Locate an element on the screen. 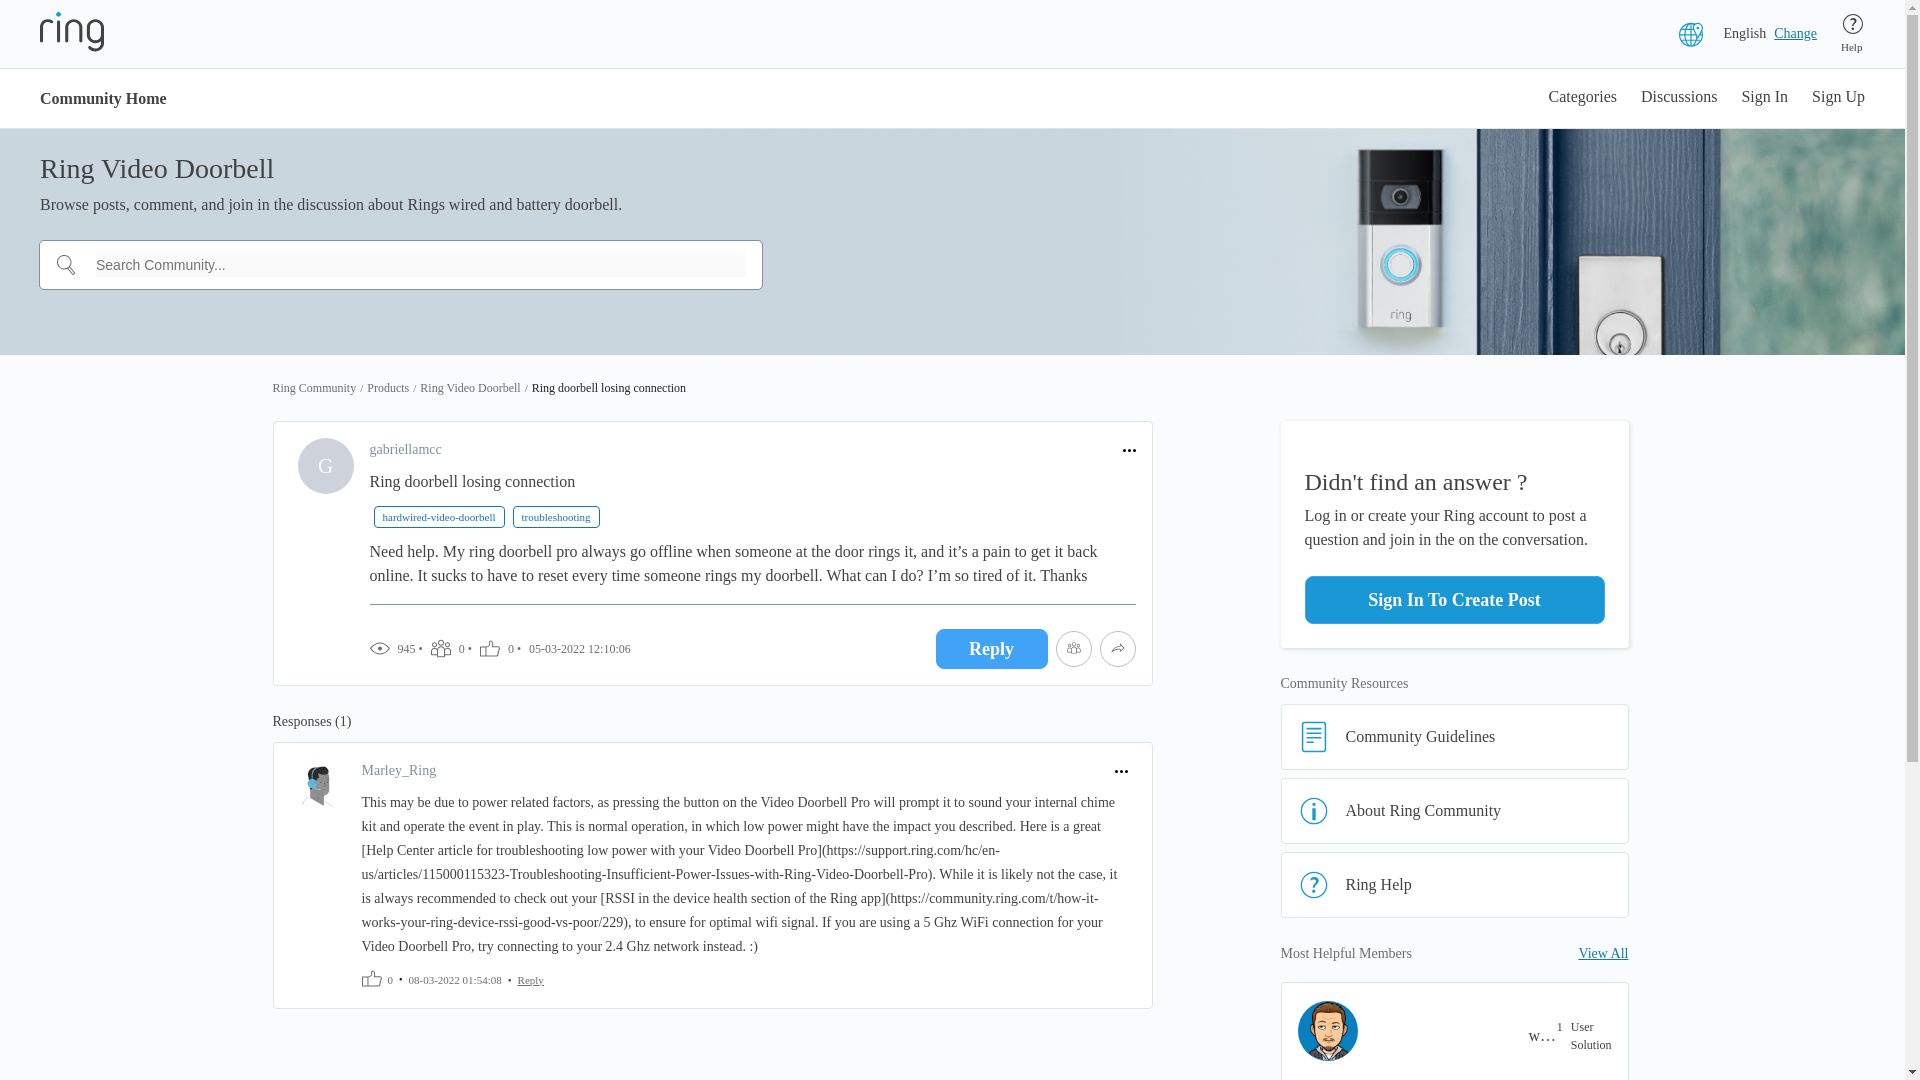  Products is located at coordinates (387, 388).